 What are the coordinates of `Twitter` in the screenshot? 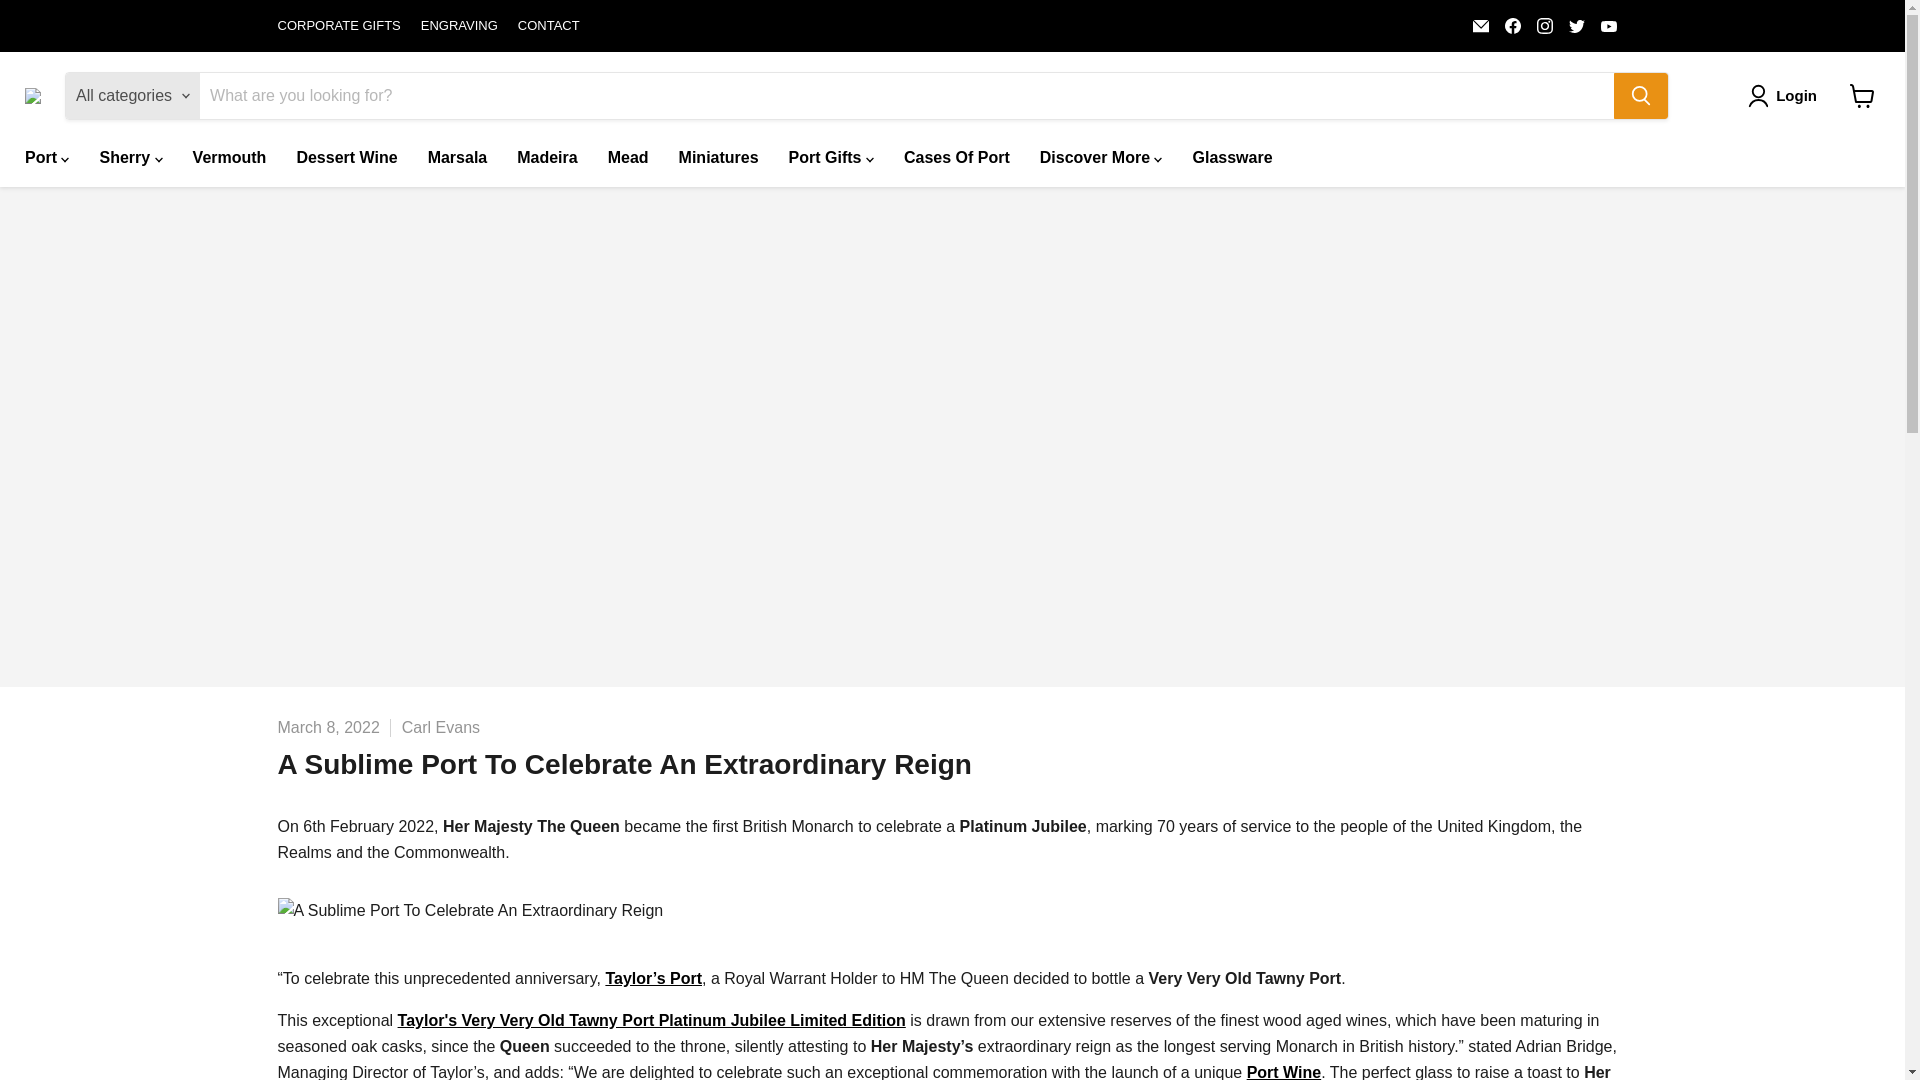 It's located at (1576, 25).